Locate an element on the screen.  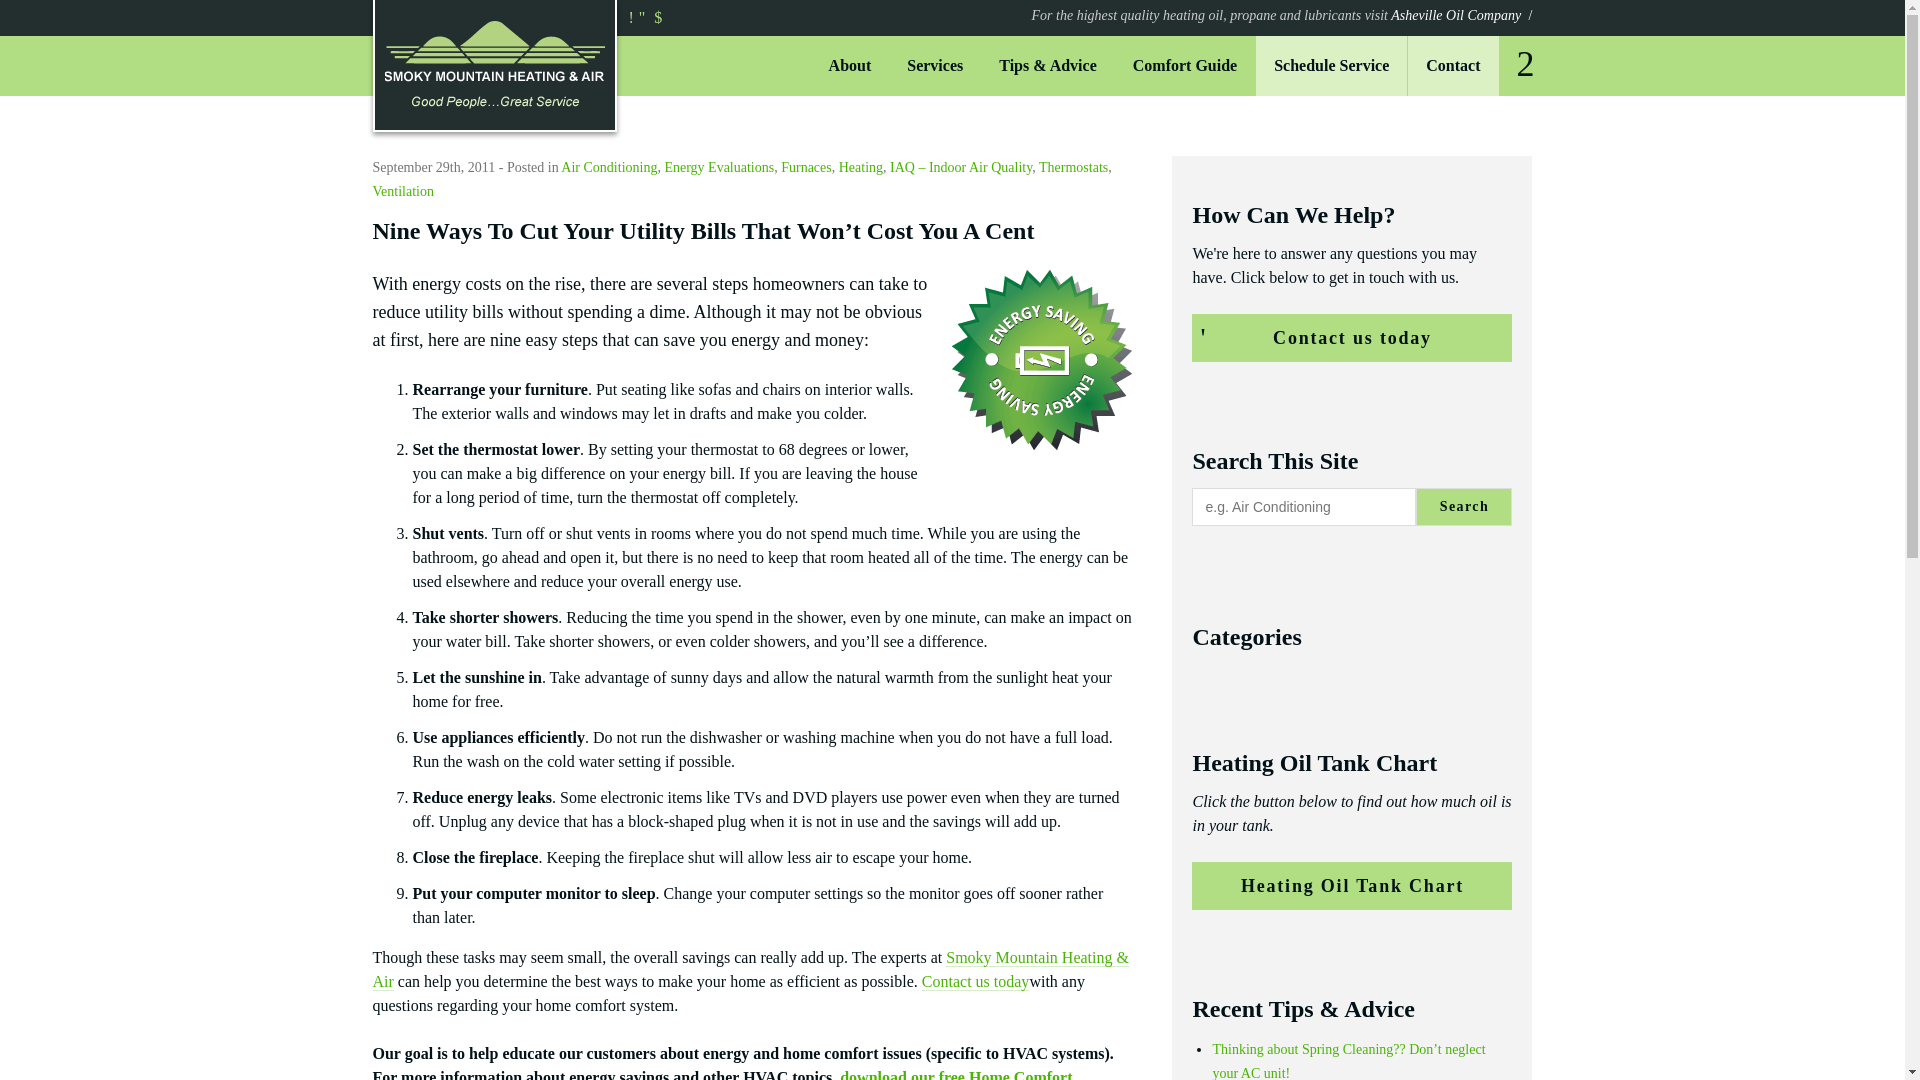
Energy Evaluations is located at coordinates (718, 166).